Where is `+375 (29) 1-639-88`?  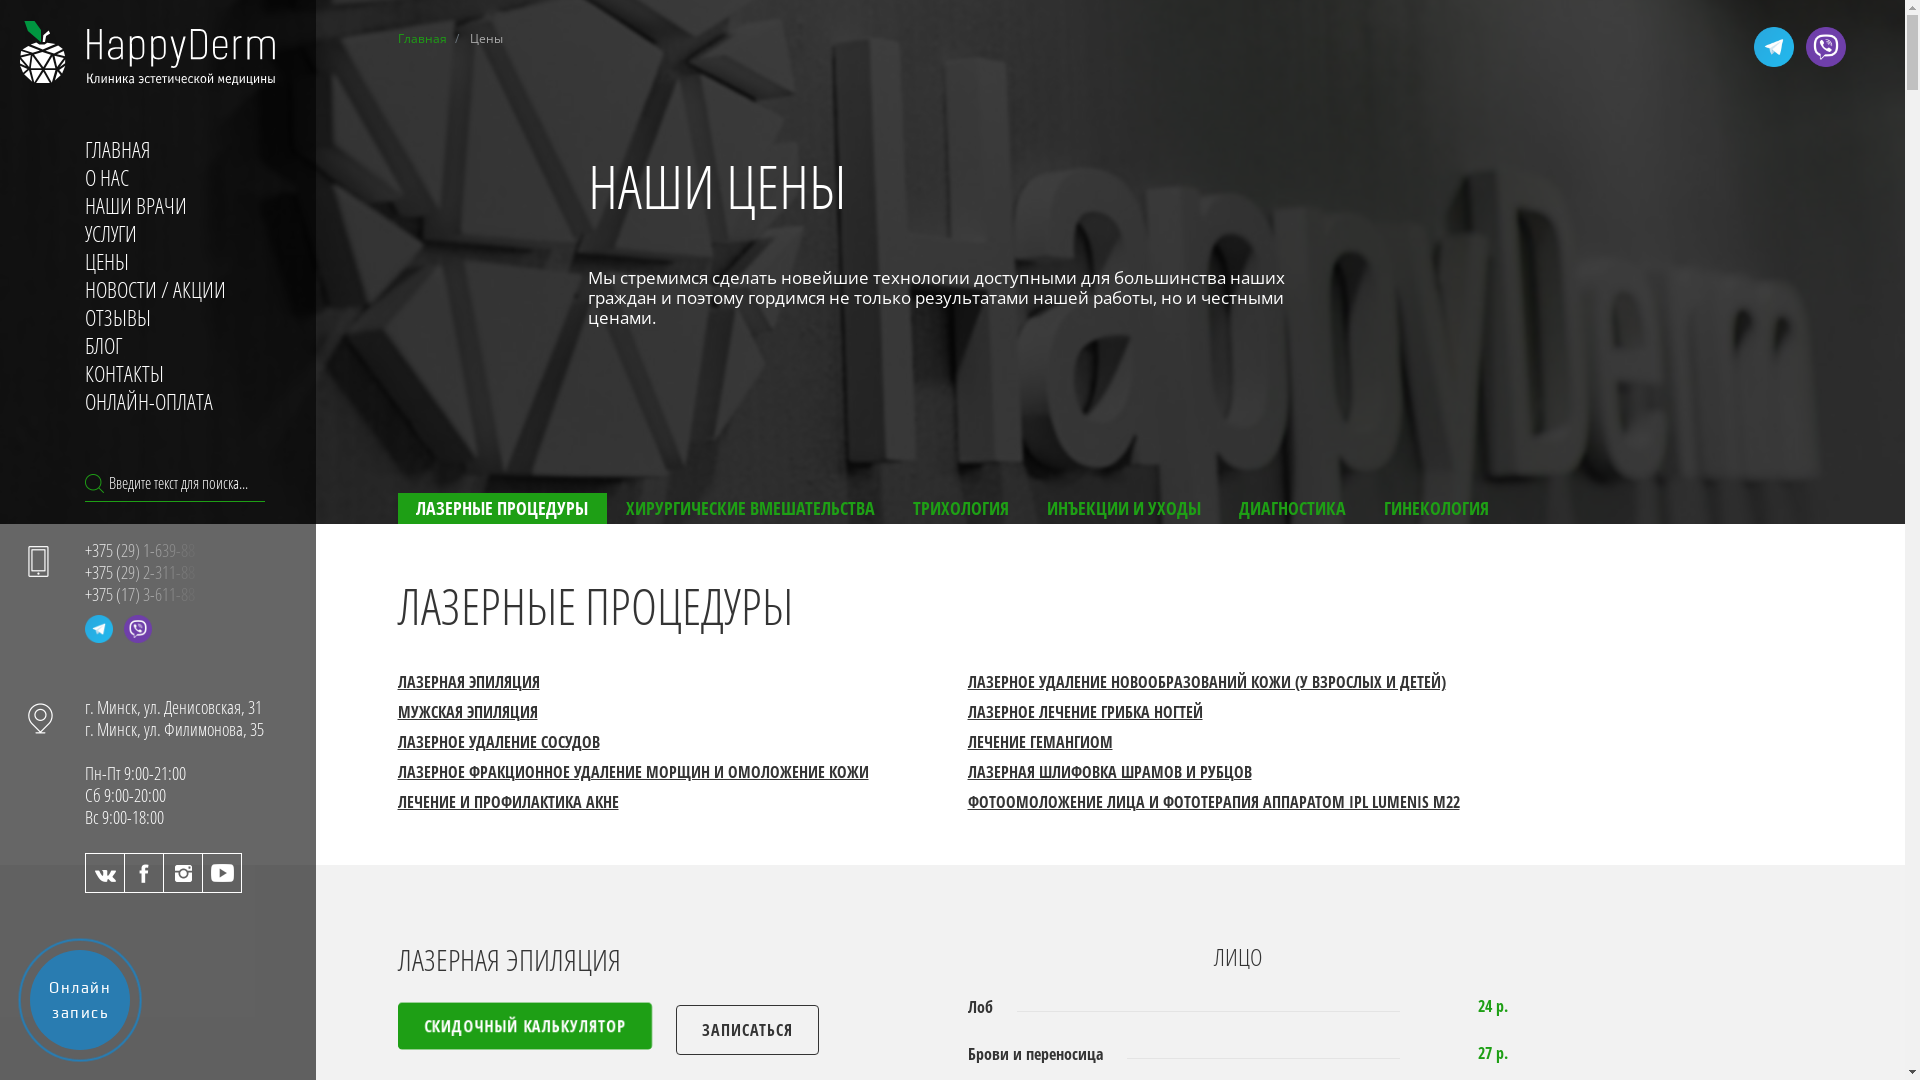 +375 (29) 1-639-88 is located at coordinates (144, 550).